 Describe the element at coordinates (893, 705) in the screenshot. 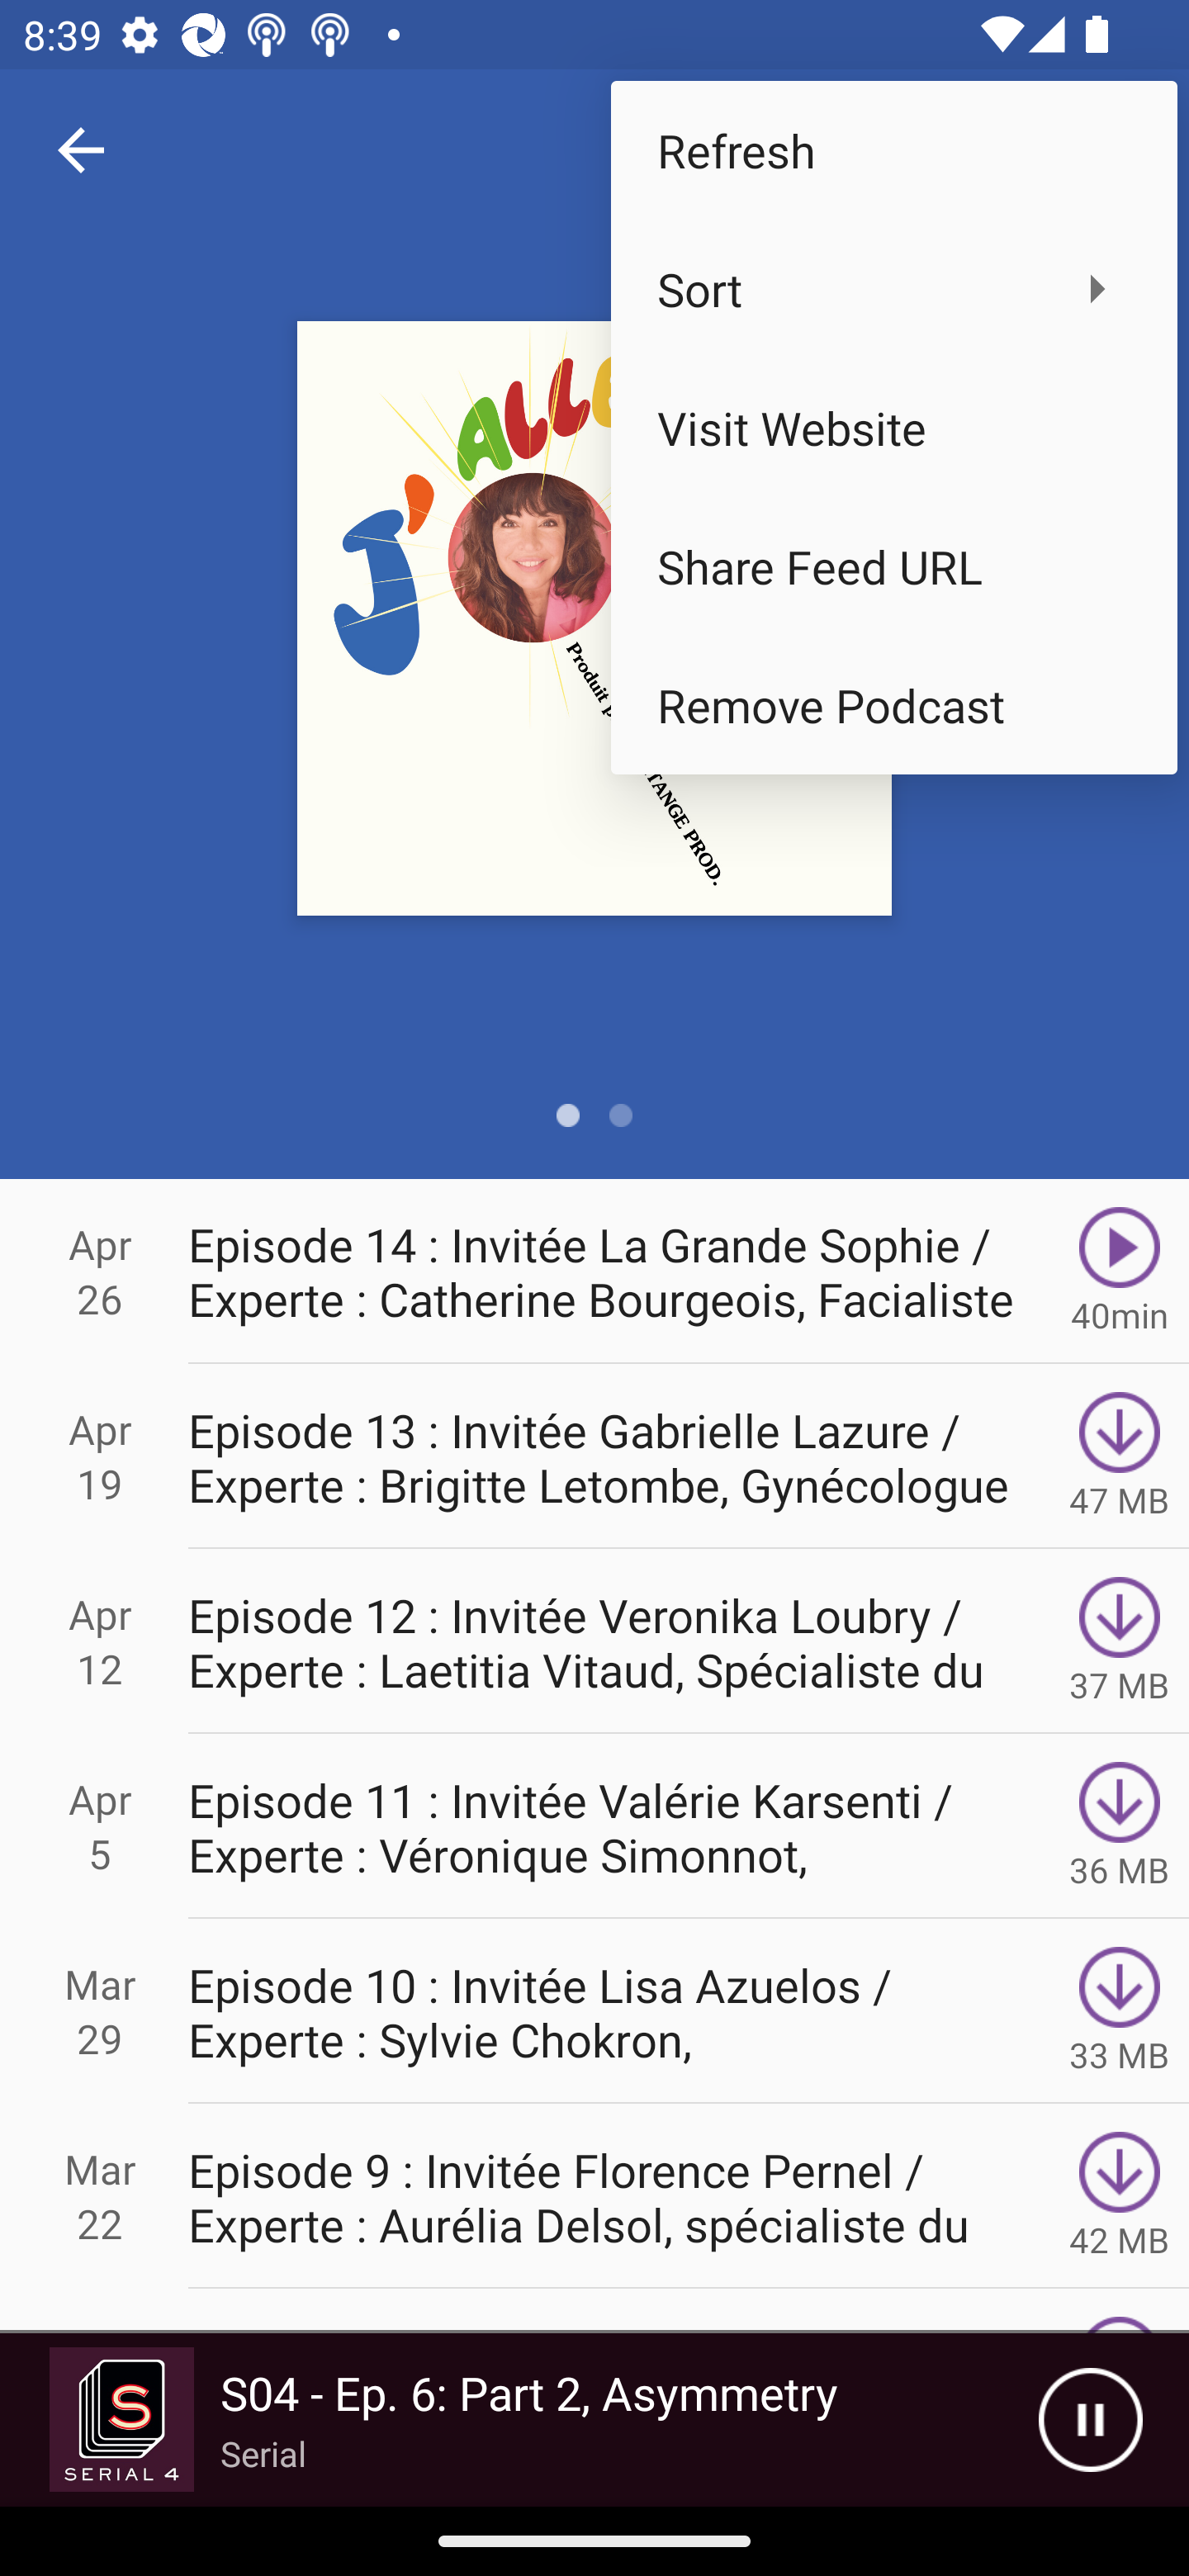

I see `Remove Podcast` at that location.